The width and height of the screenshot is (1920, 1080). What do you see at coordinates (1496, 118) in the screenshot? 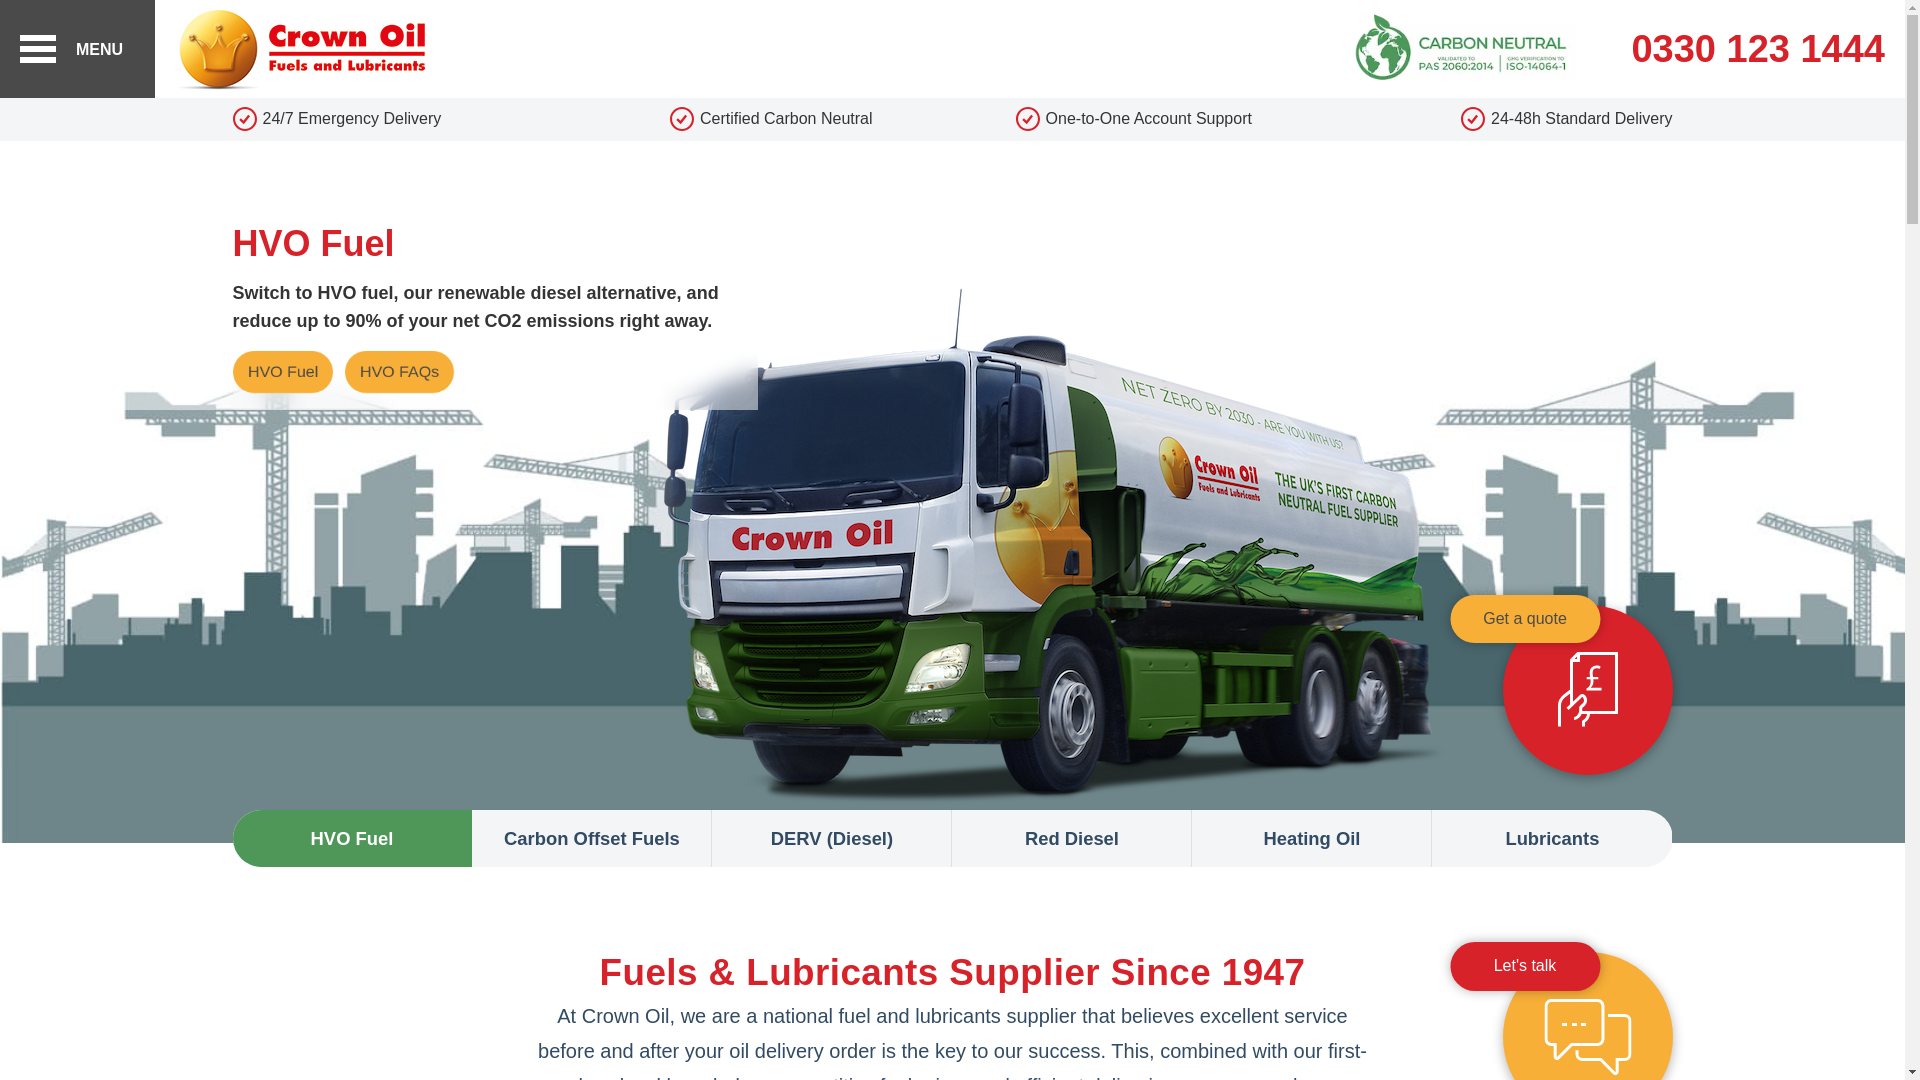
I see `24-48h Standard Delivery` at bounding box center [1496, 118].